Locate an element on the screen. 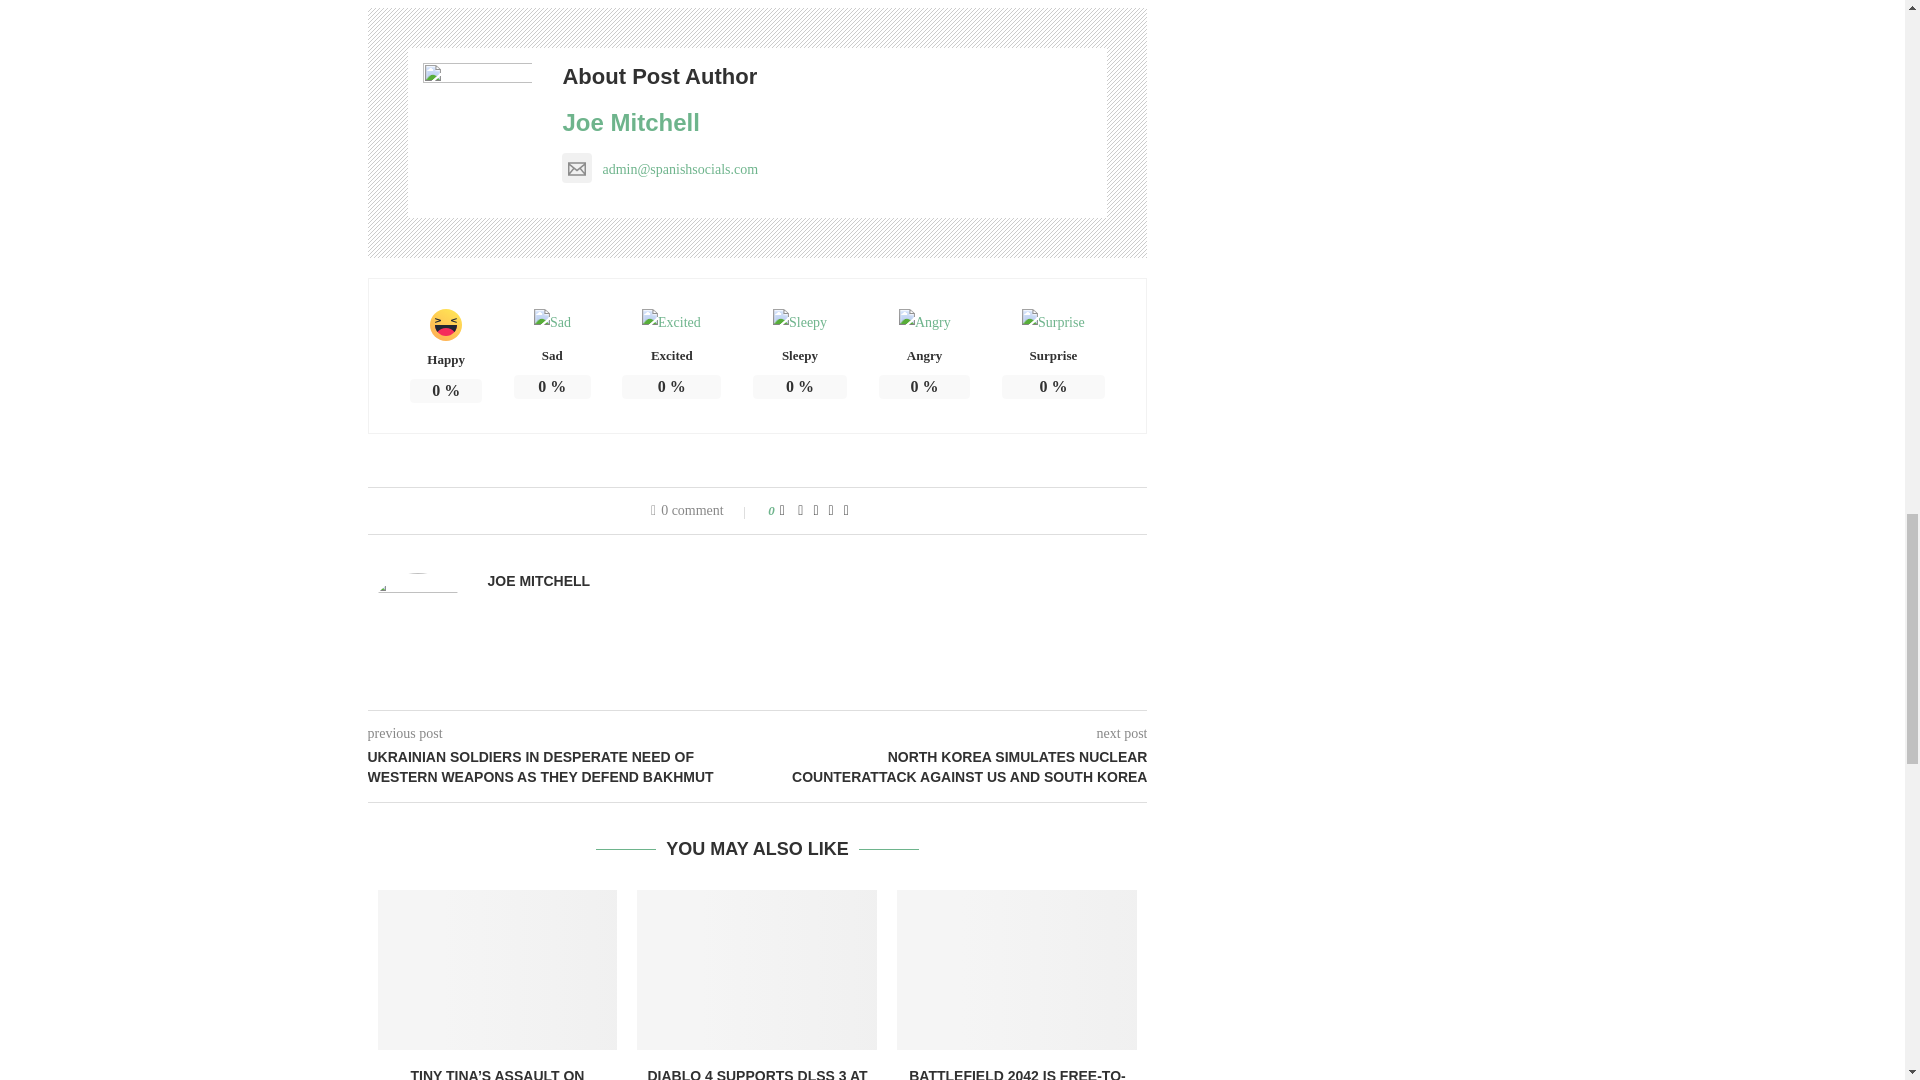 This screenshot has width=1920, height=1080. Joe Mitchell is located at coordinates (630, 122).